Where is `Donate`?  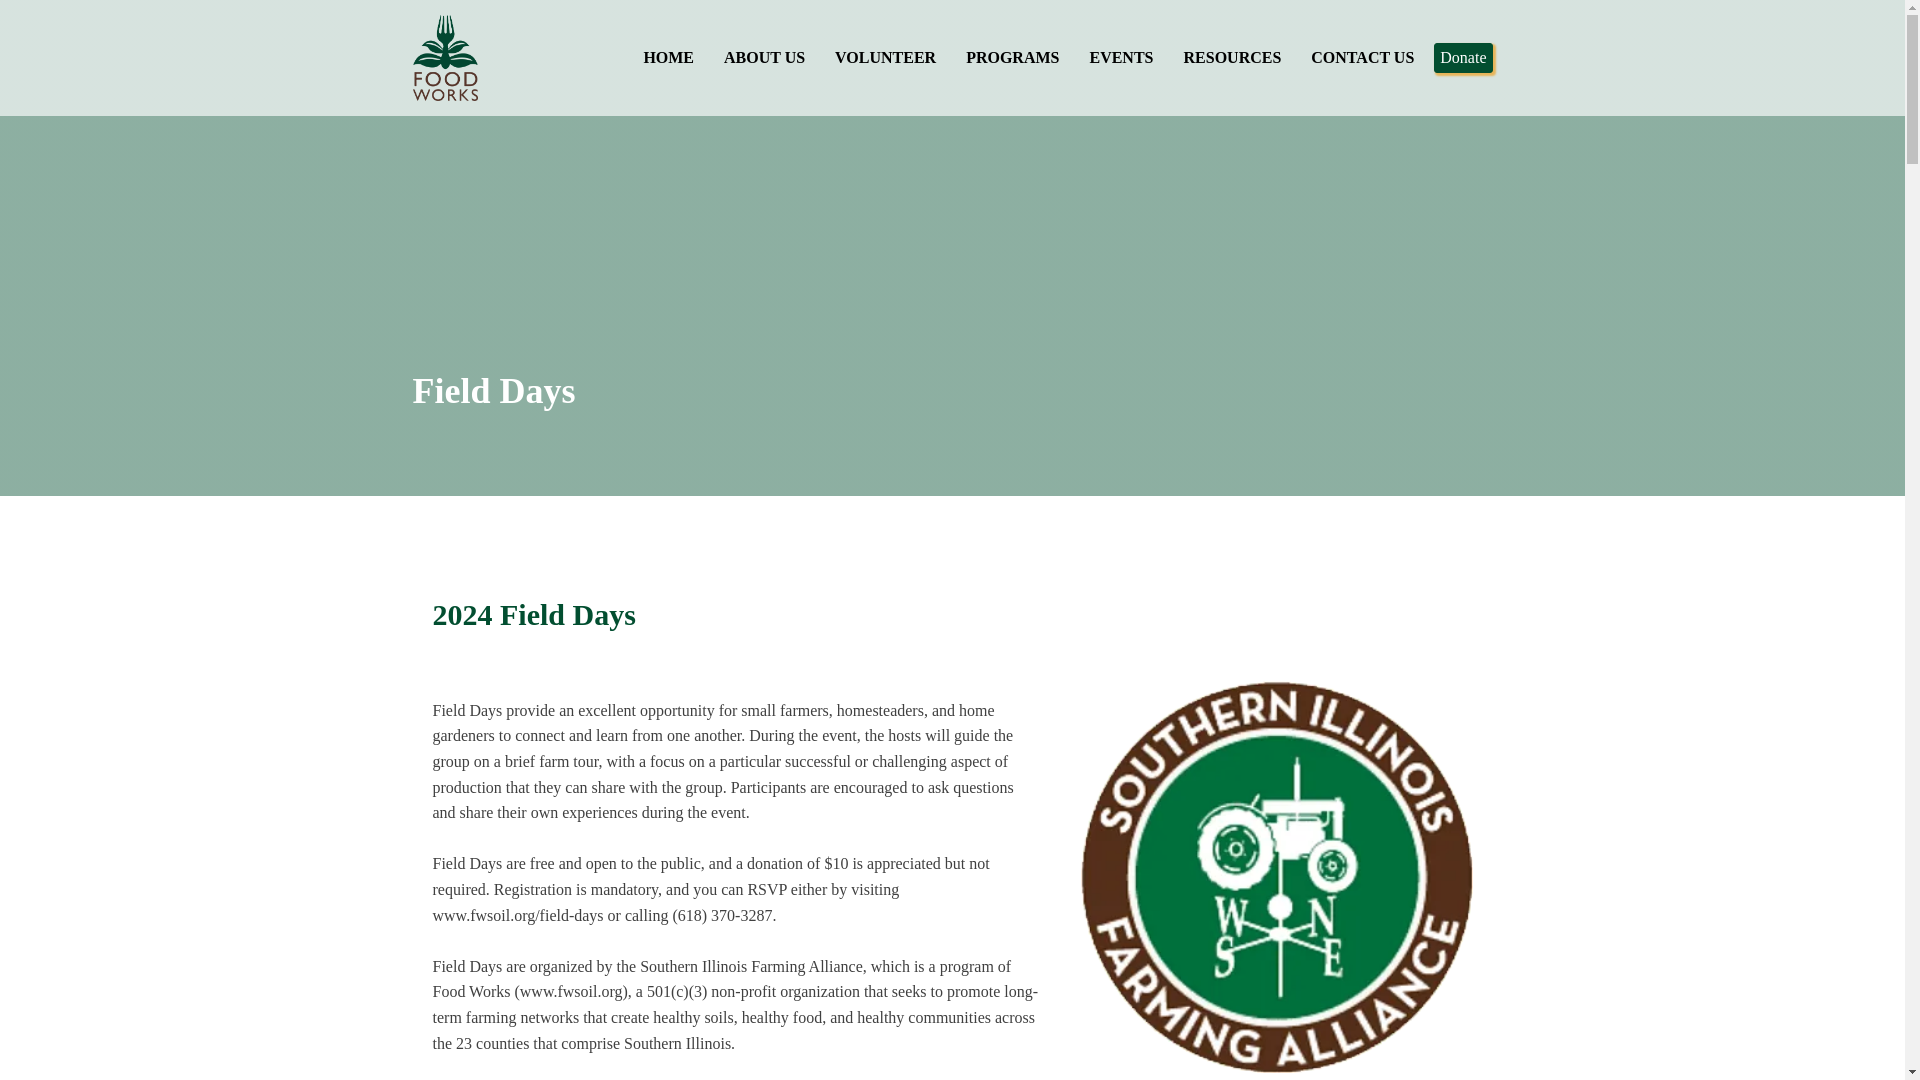
Donate is located at coordinates (1462, 58).